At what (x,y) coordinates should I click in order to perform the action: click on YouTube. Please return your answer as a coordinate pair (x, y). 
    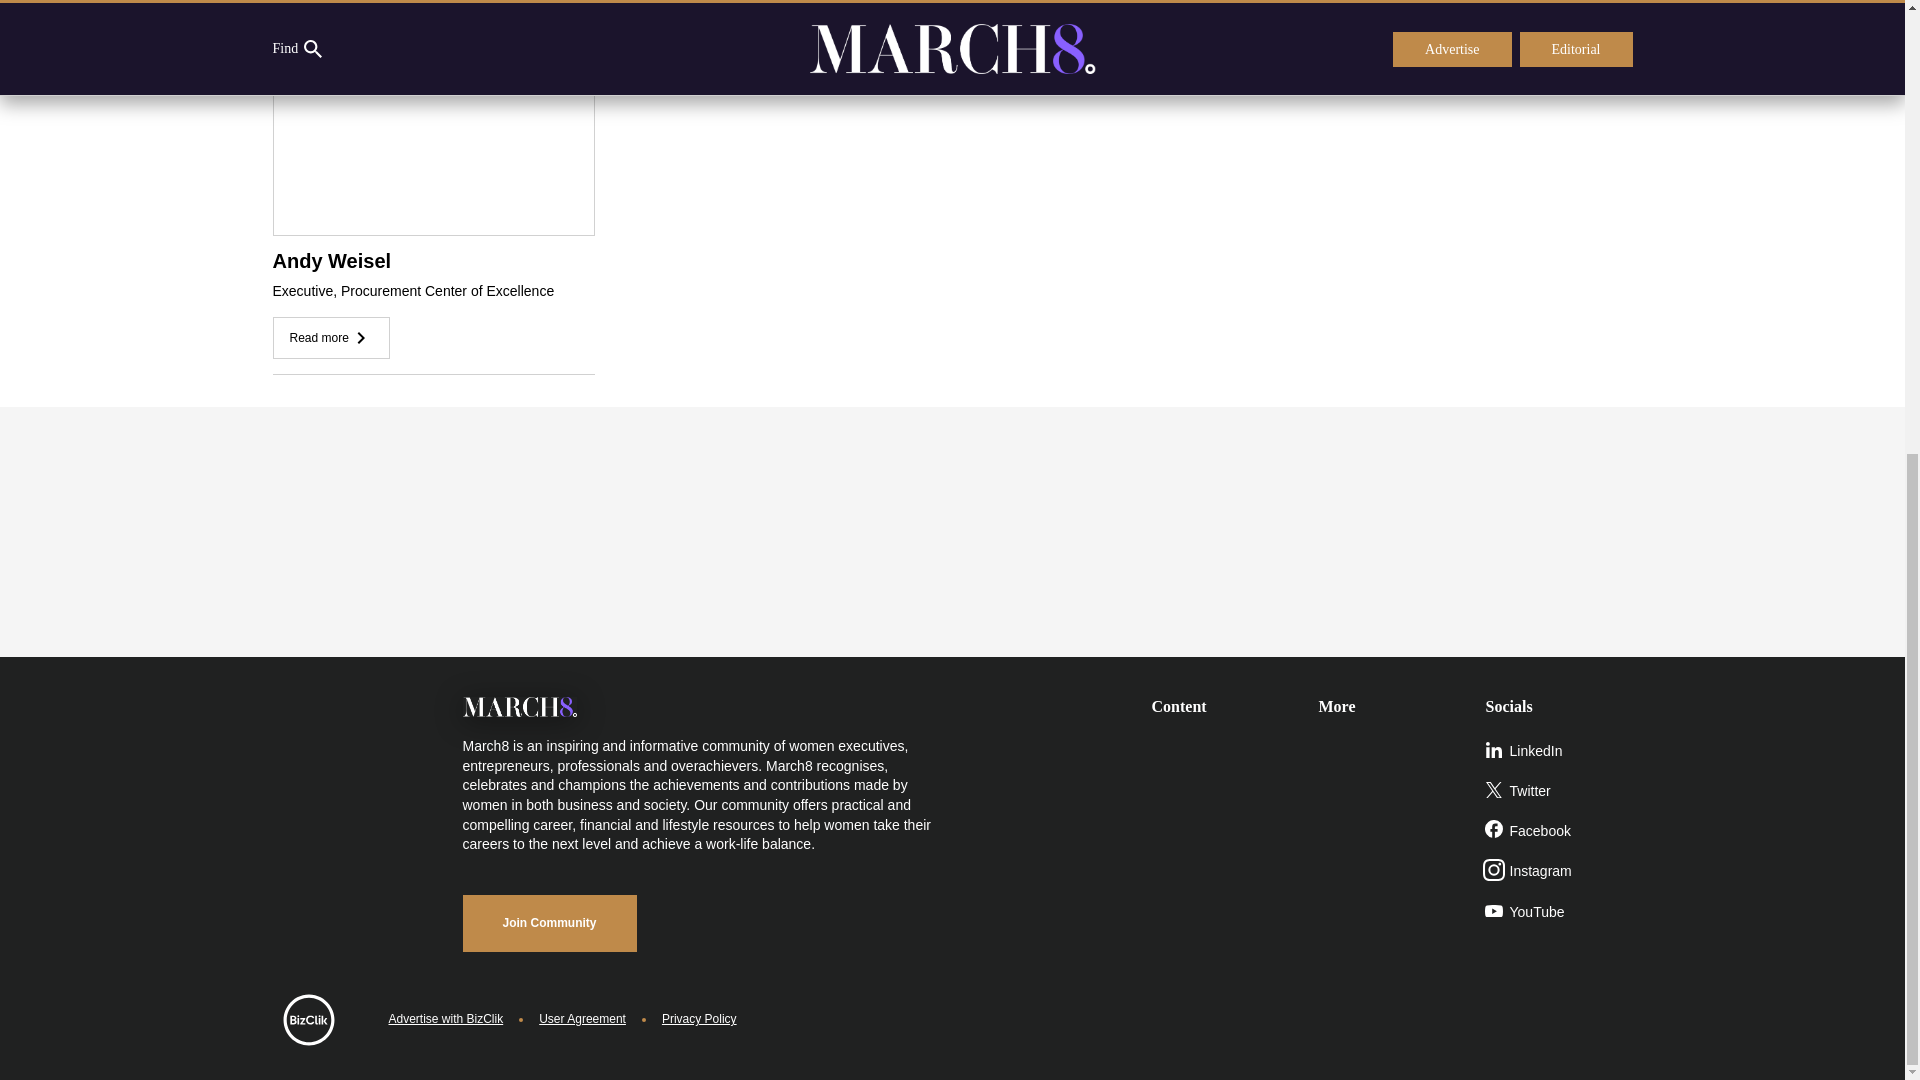
    Looking at the image, I should click on (1560, 913).